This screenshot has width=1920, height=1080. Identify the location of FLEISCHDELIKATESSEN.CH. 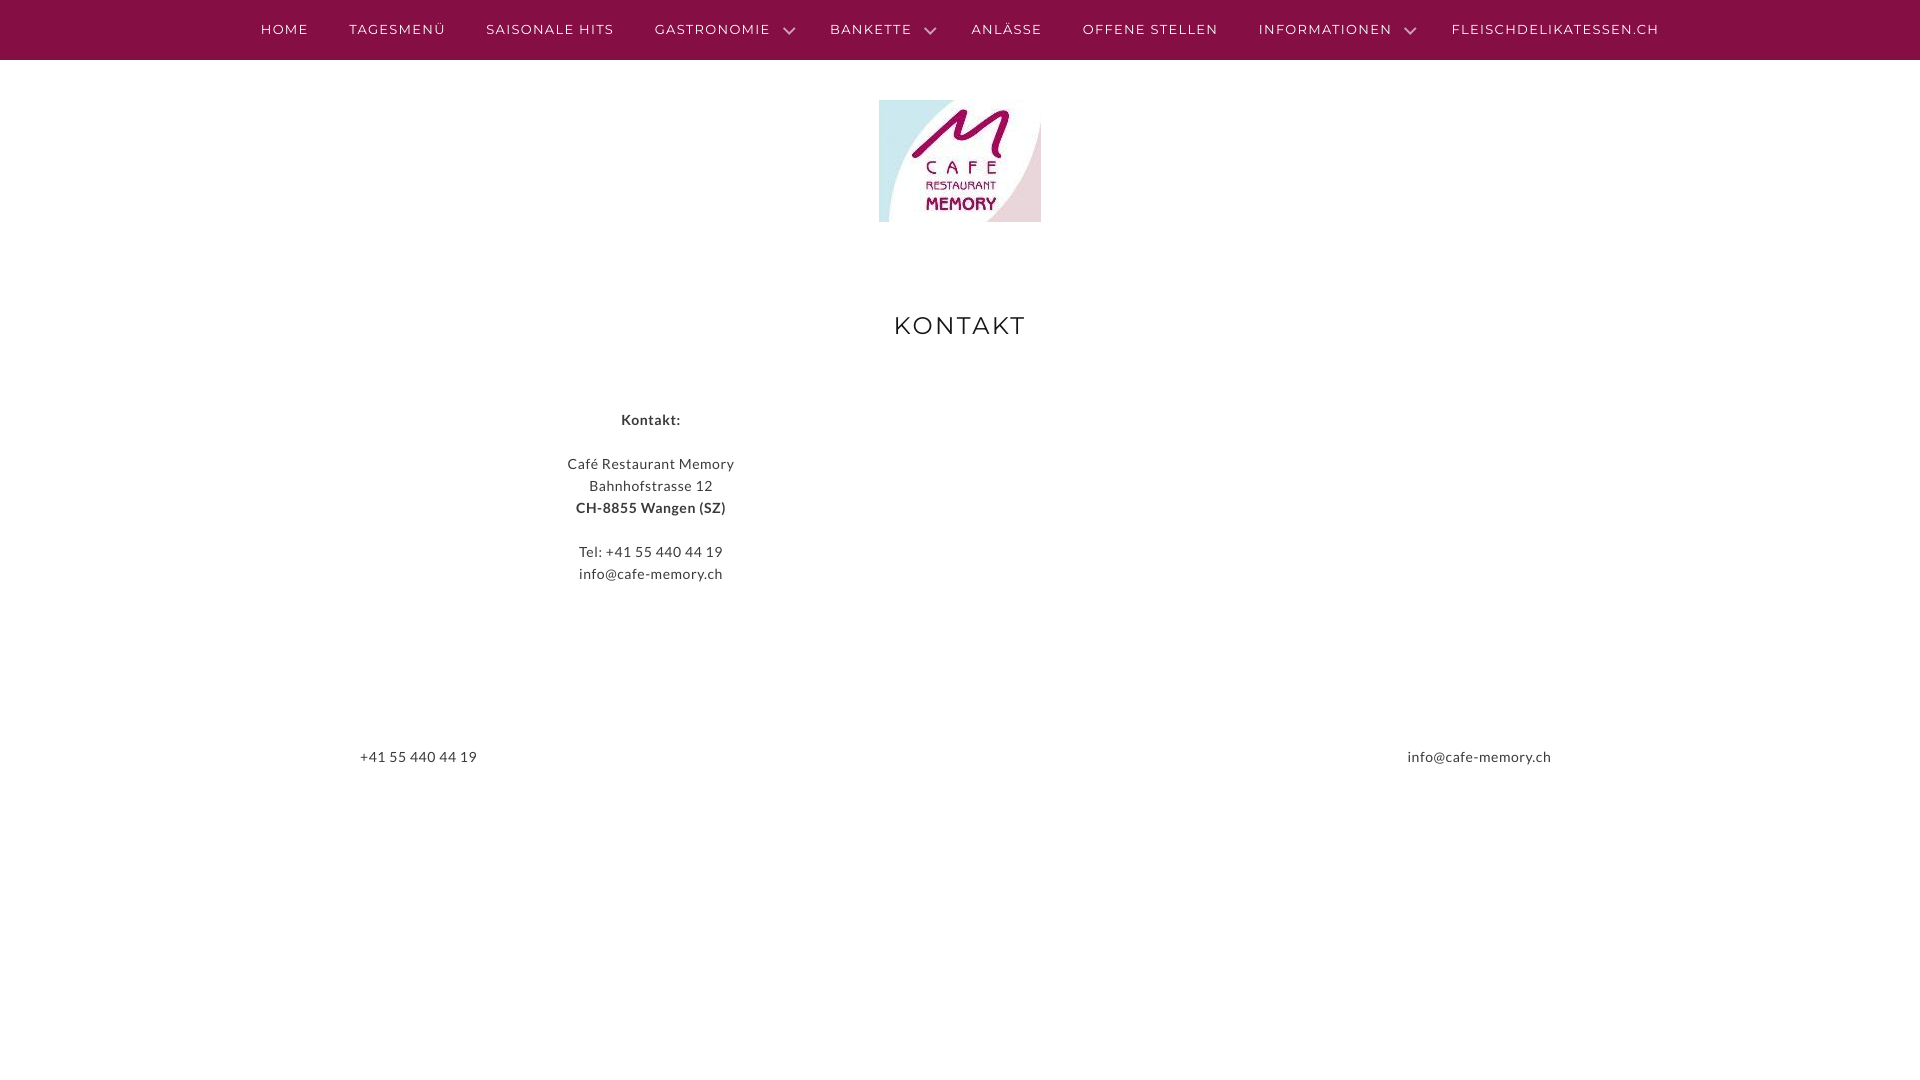
(1556, 30).